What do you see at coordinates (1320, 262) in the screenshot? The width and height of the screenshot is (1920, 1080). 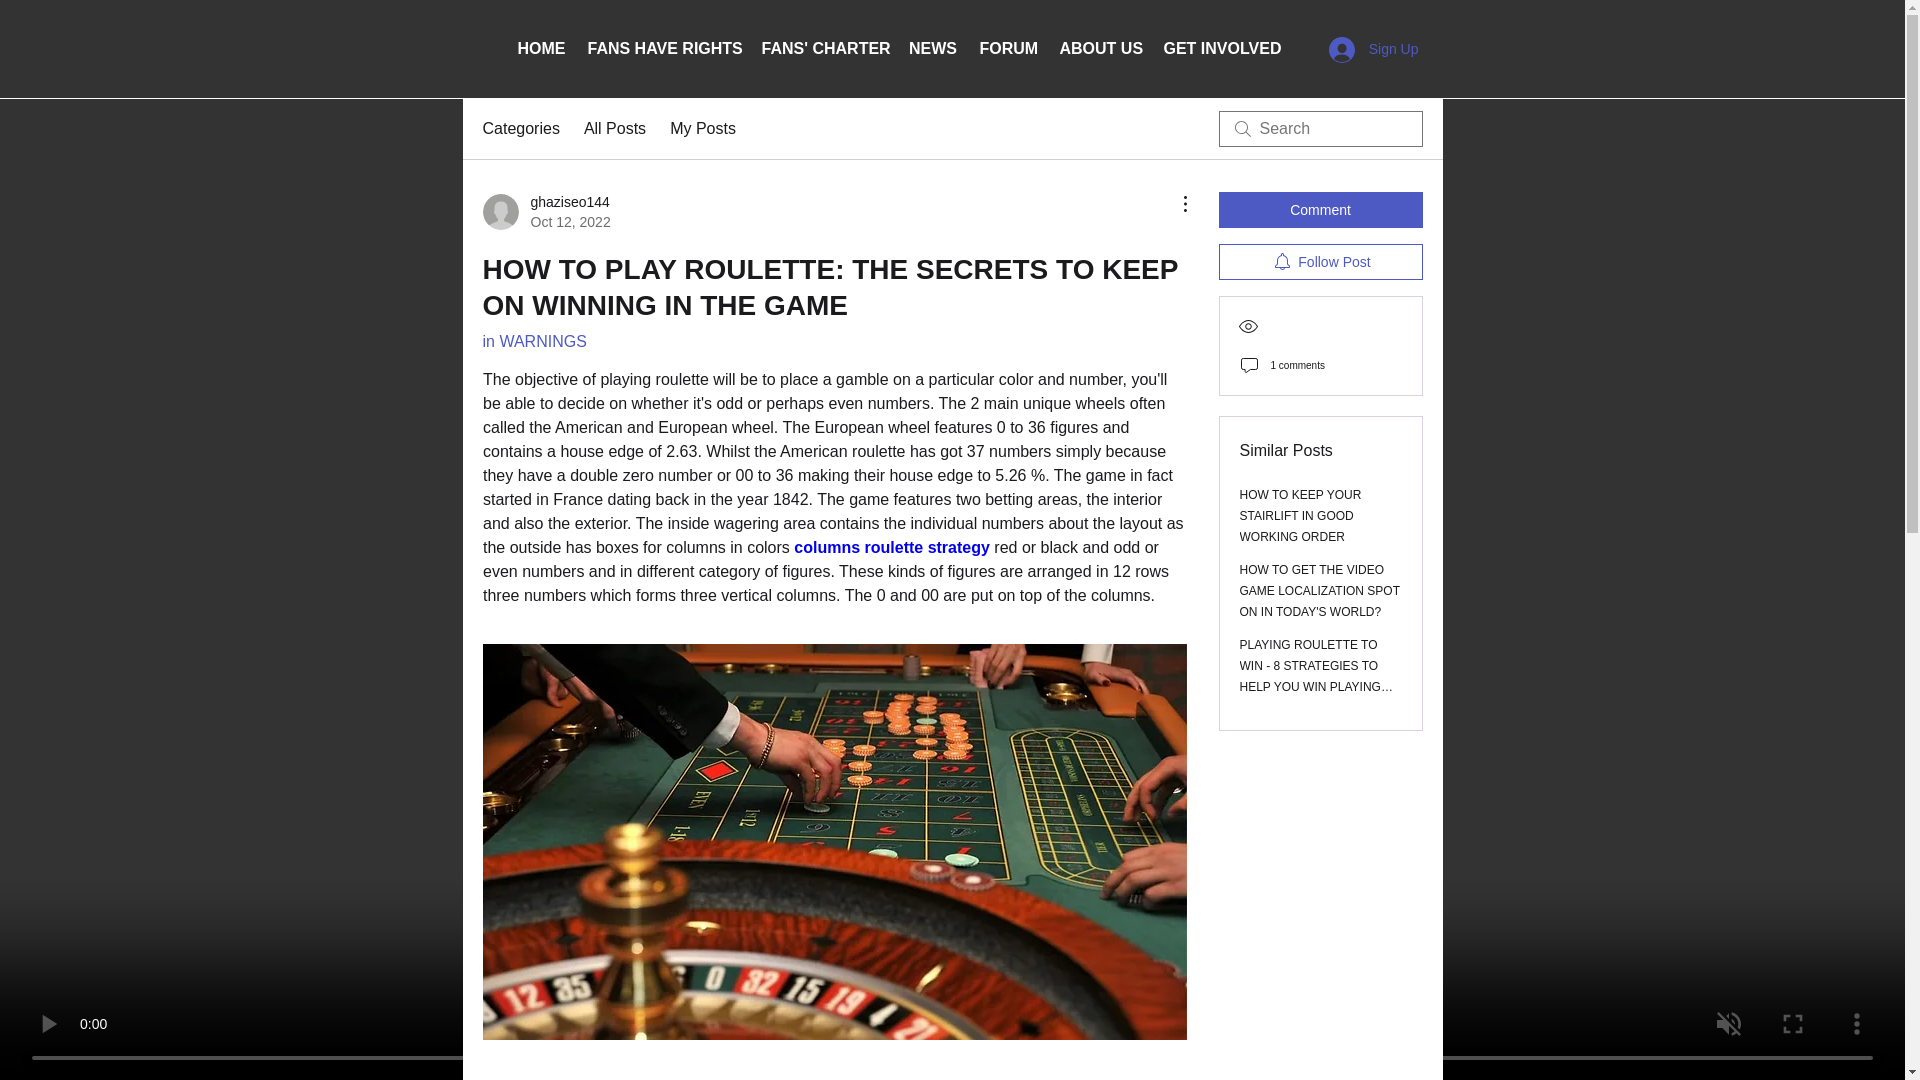 I see `Follow Post` at bounding box center [1320, 262].